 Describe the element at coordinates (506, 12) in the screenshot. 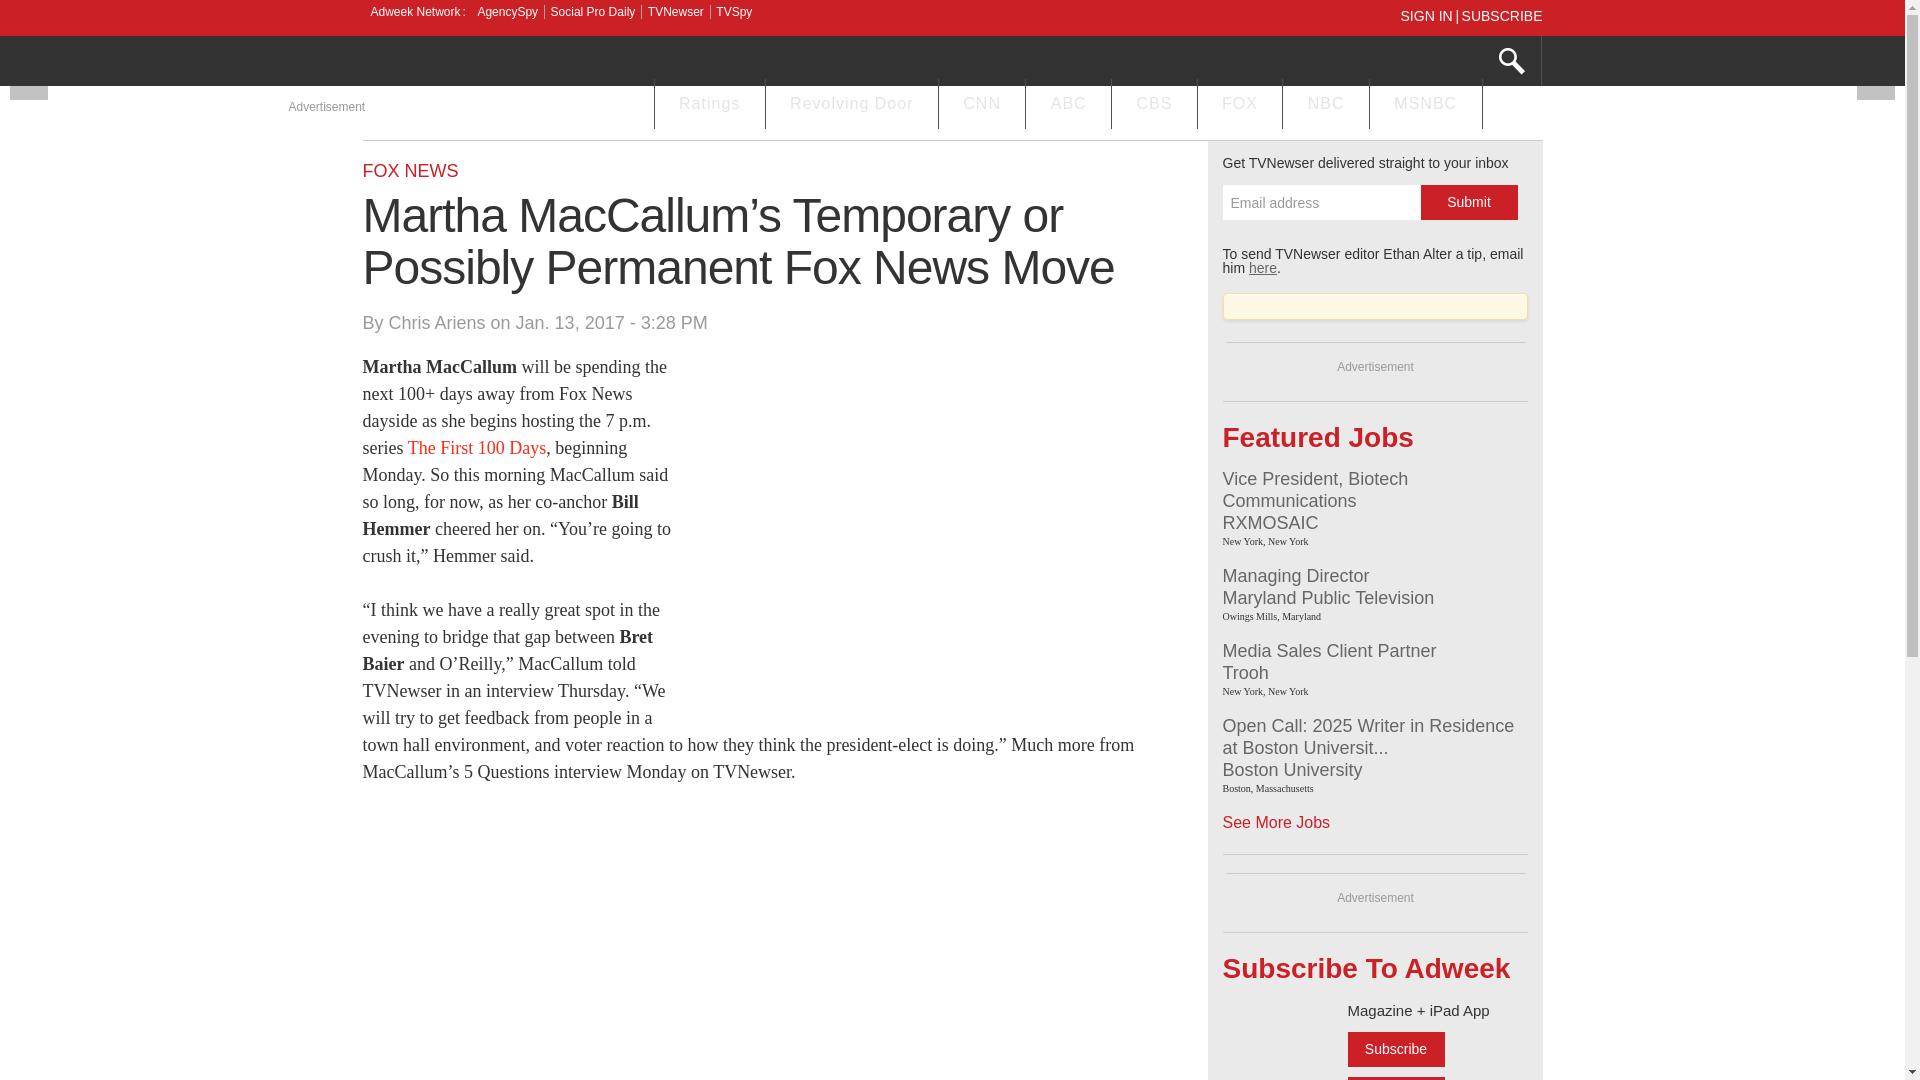

I see `AgencySpy` at that location.